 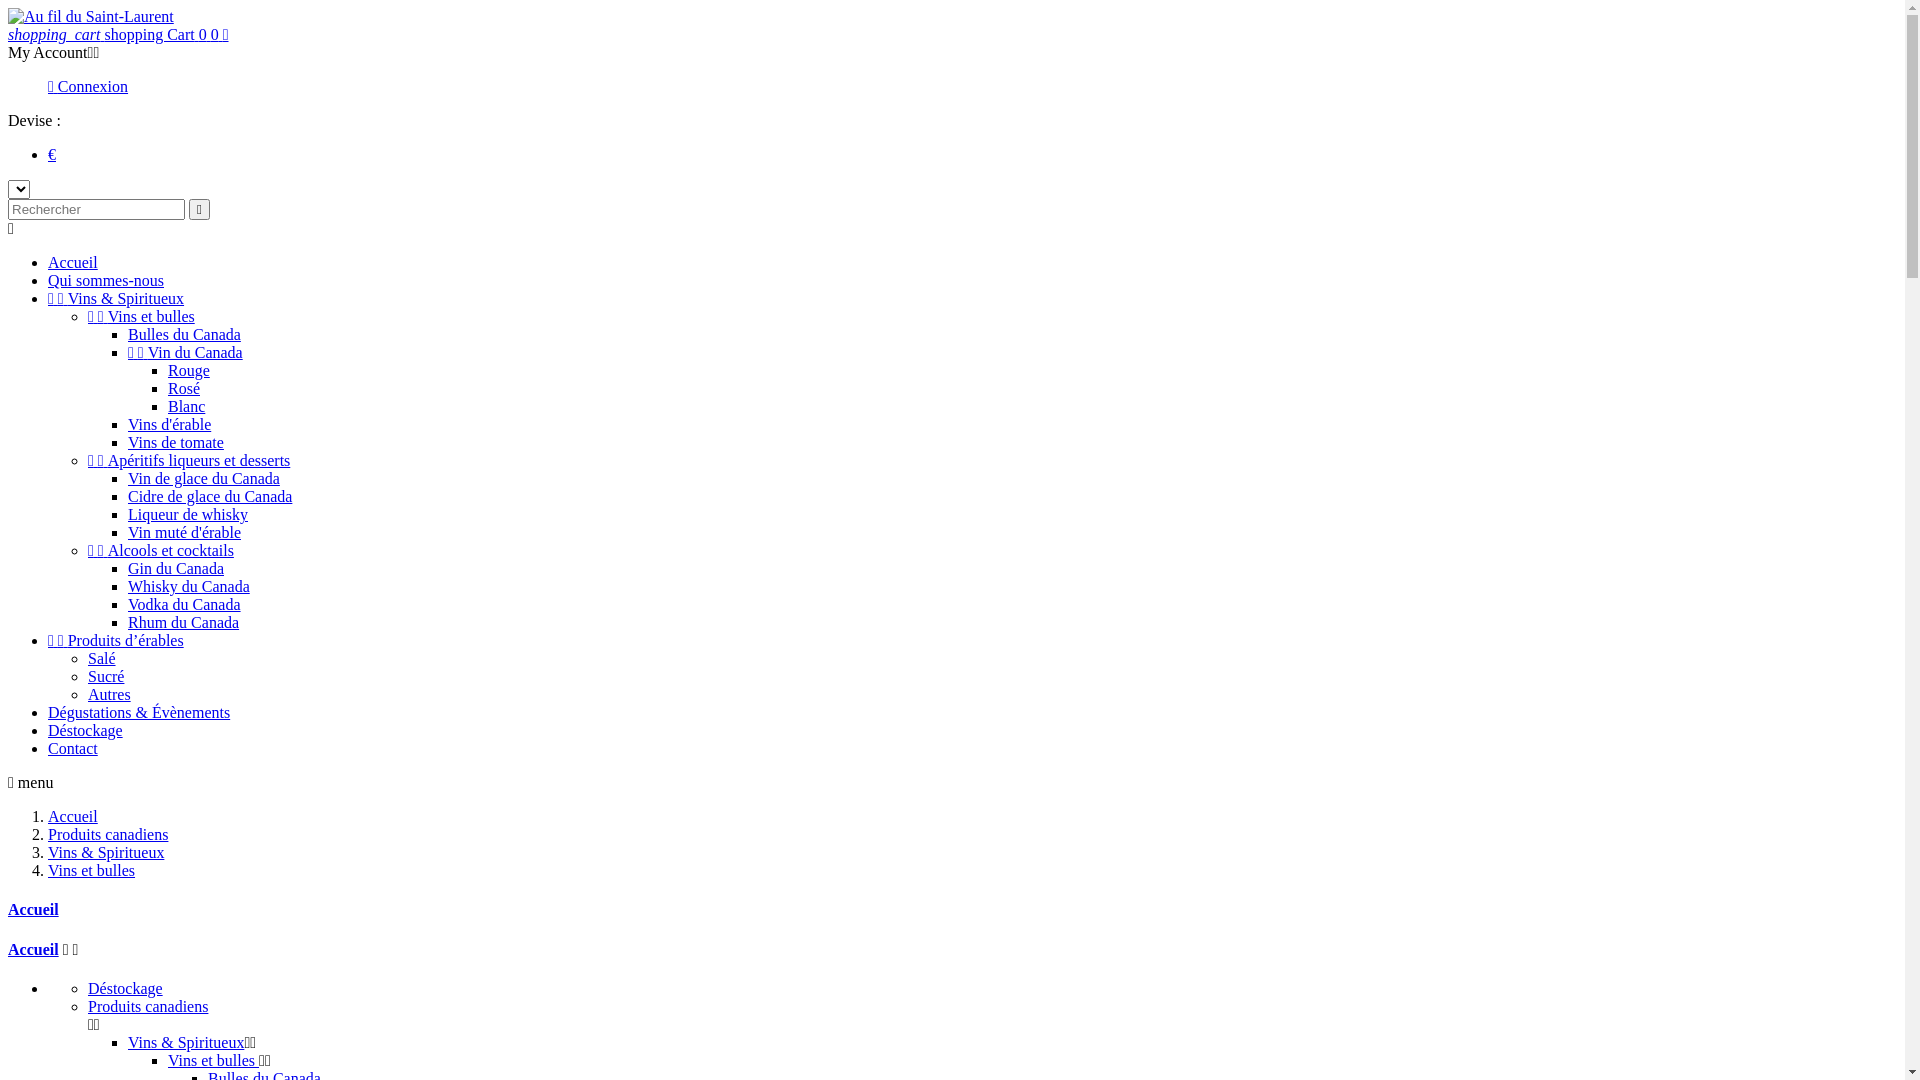 I want to click on Vins et bulles, so click(x=214, y=1060).